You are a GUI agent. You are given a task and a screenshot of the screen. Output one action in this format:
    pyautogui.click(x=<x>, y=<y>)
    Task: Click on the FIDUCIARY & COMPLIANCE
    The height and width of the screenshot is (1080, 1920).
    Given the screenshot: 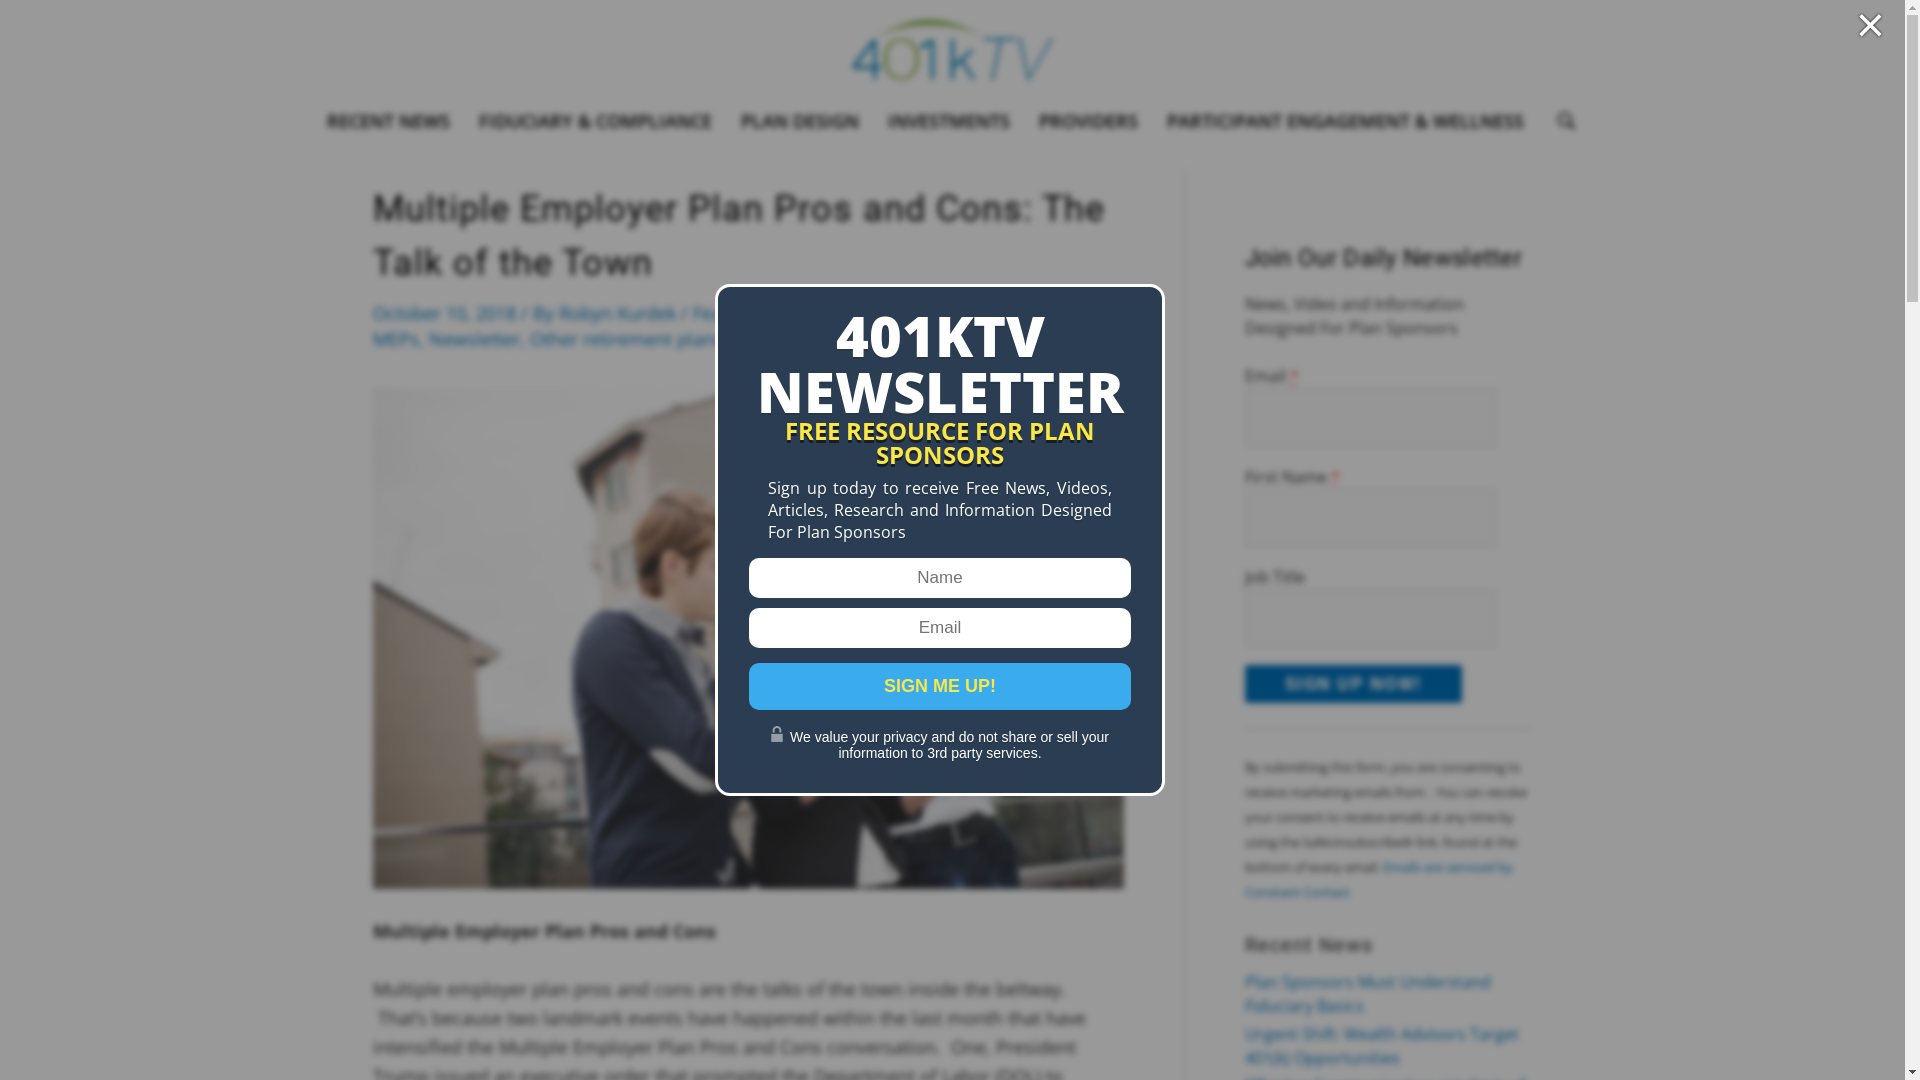 What is the action you would take?
    pyautogui.click(x=594, y=121)
    